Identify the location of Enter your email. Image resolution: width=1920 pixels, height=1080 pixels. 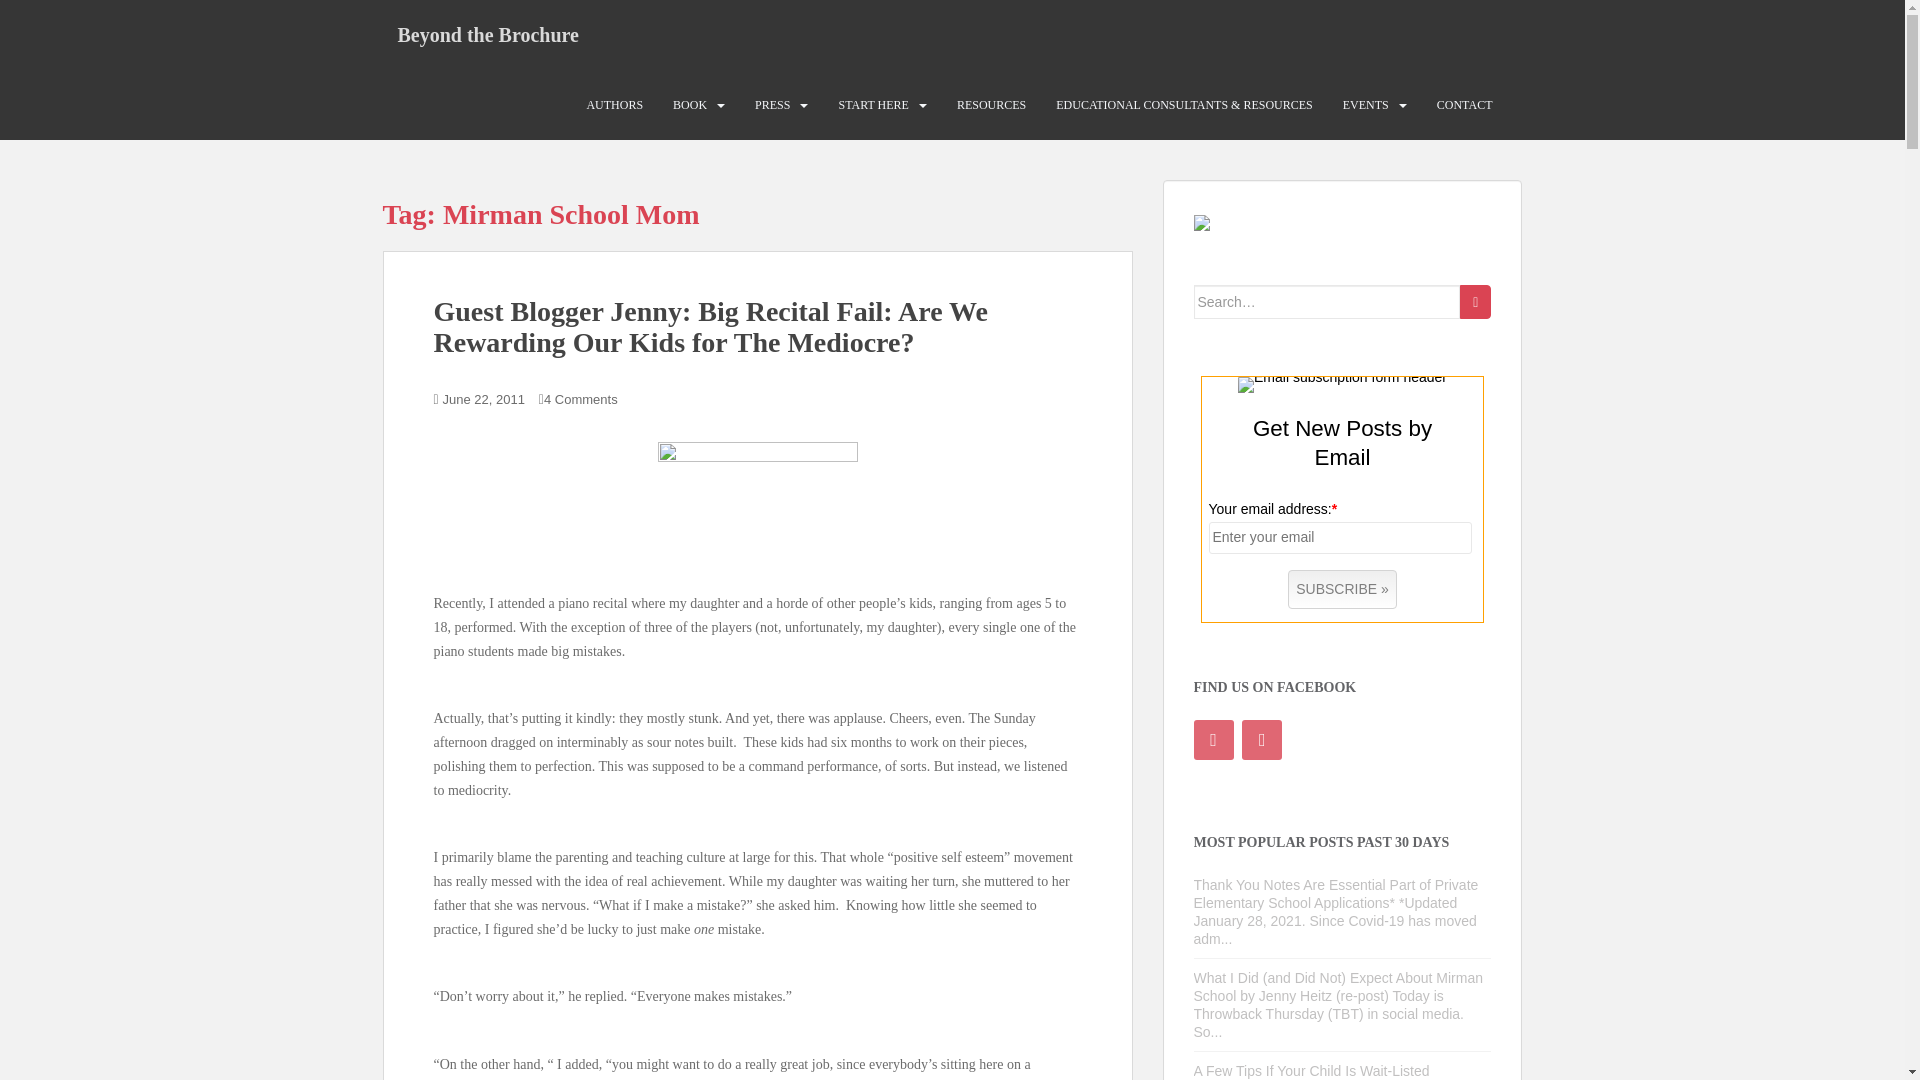
(1340, 538).